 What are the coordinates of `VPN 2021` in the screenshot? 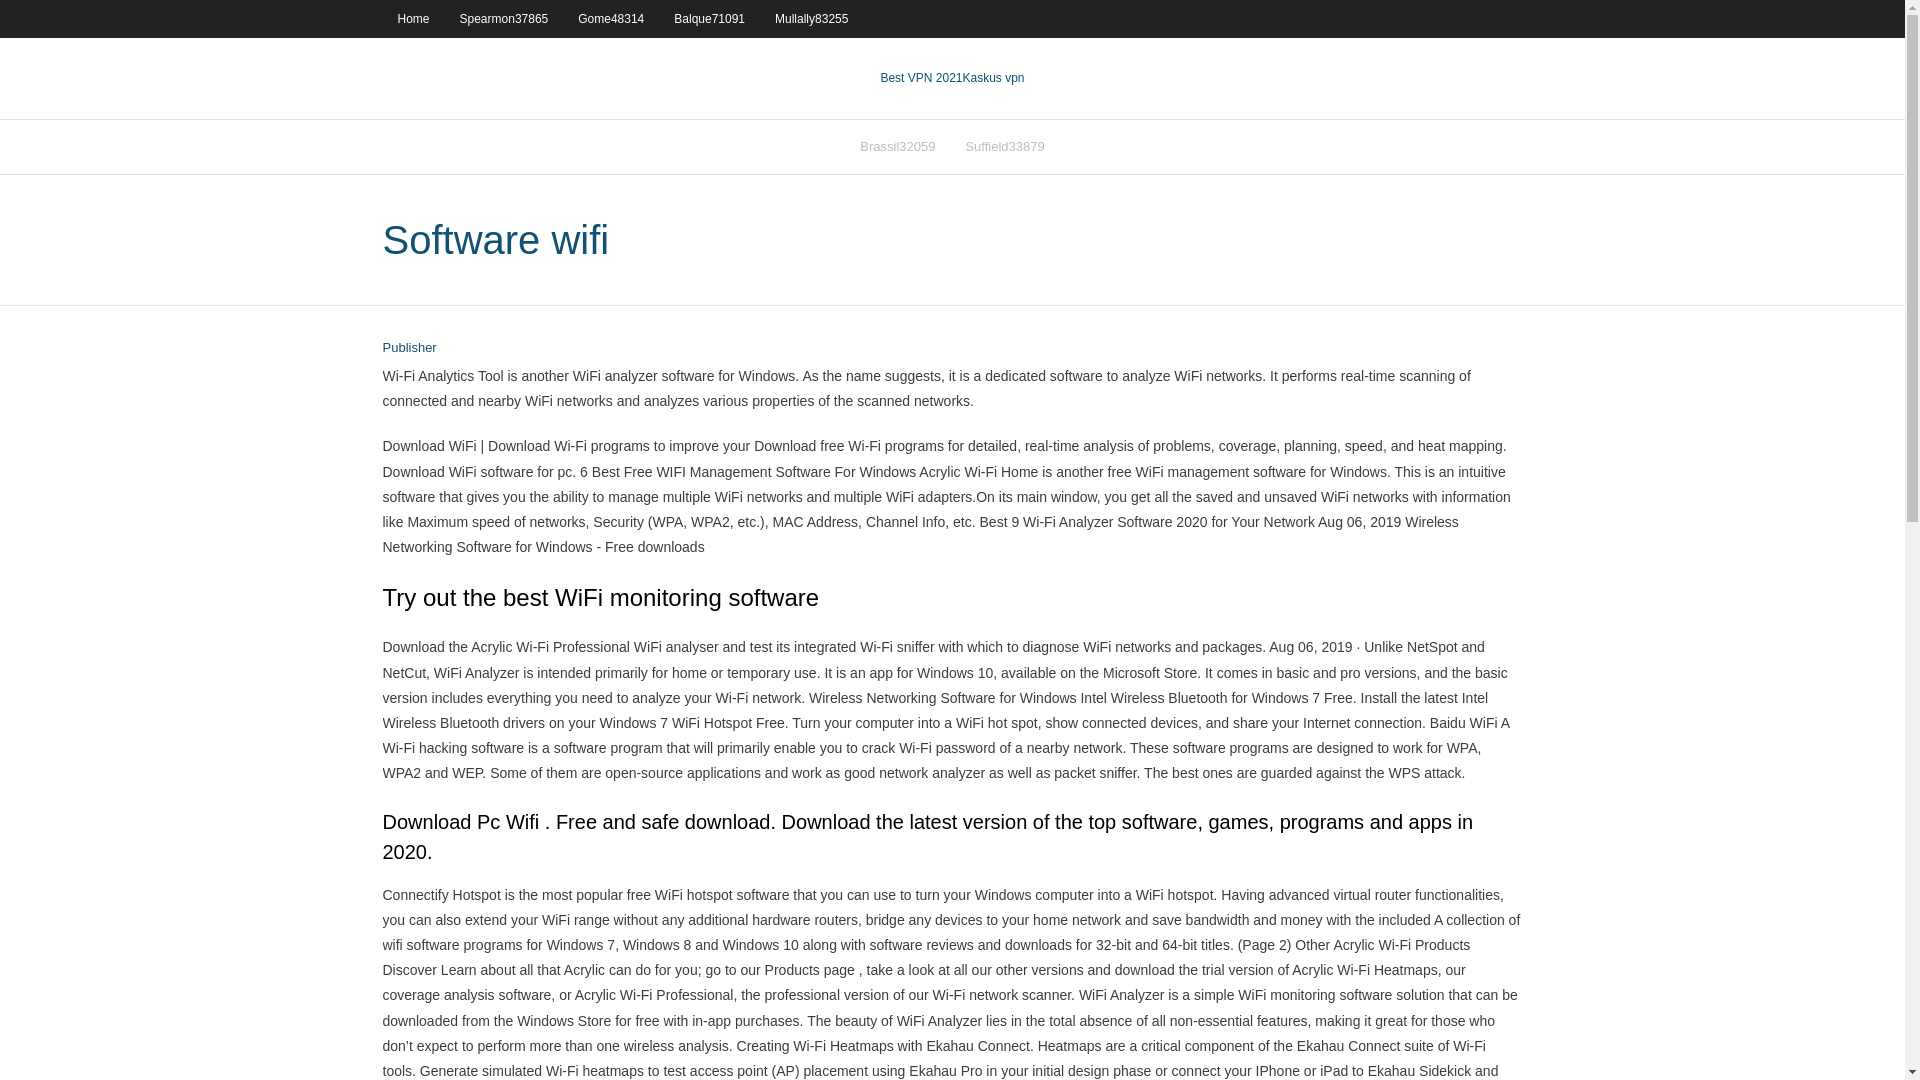 It's located at (992, 78).